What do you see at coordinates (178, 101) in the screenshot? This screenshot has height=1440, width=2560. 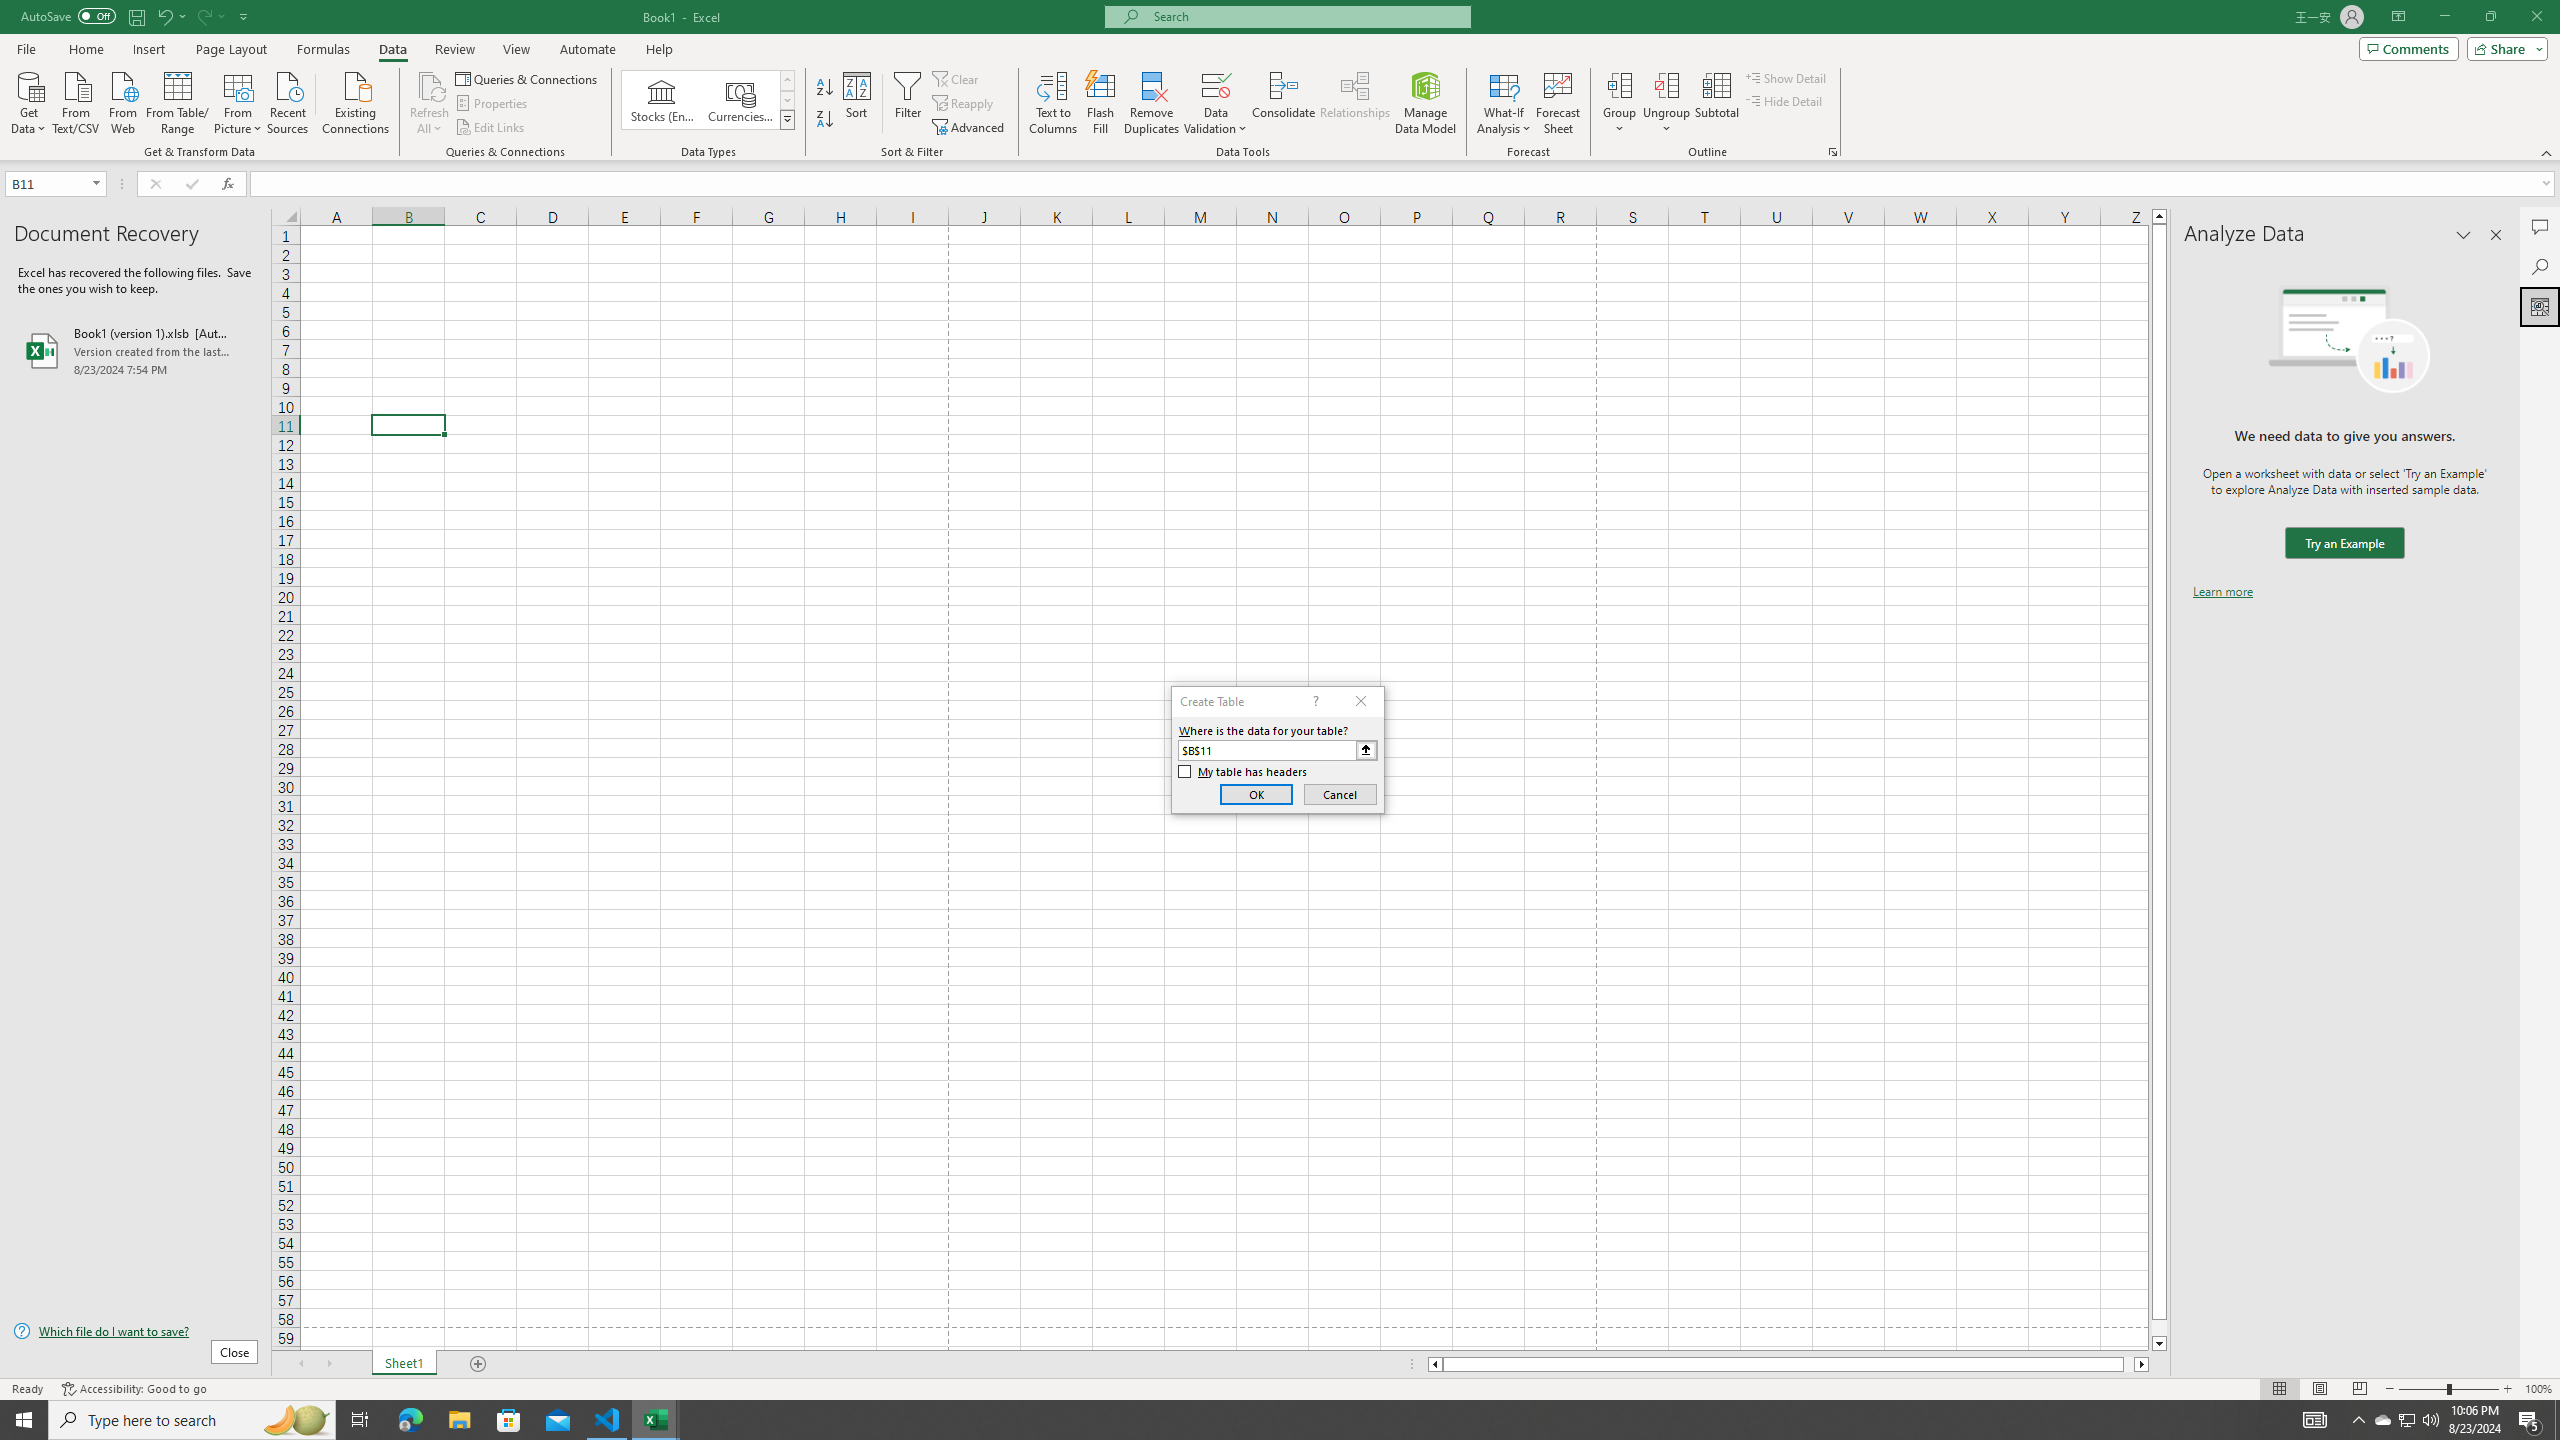 I see `From Table/Range` at bounding box center [178, 101].